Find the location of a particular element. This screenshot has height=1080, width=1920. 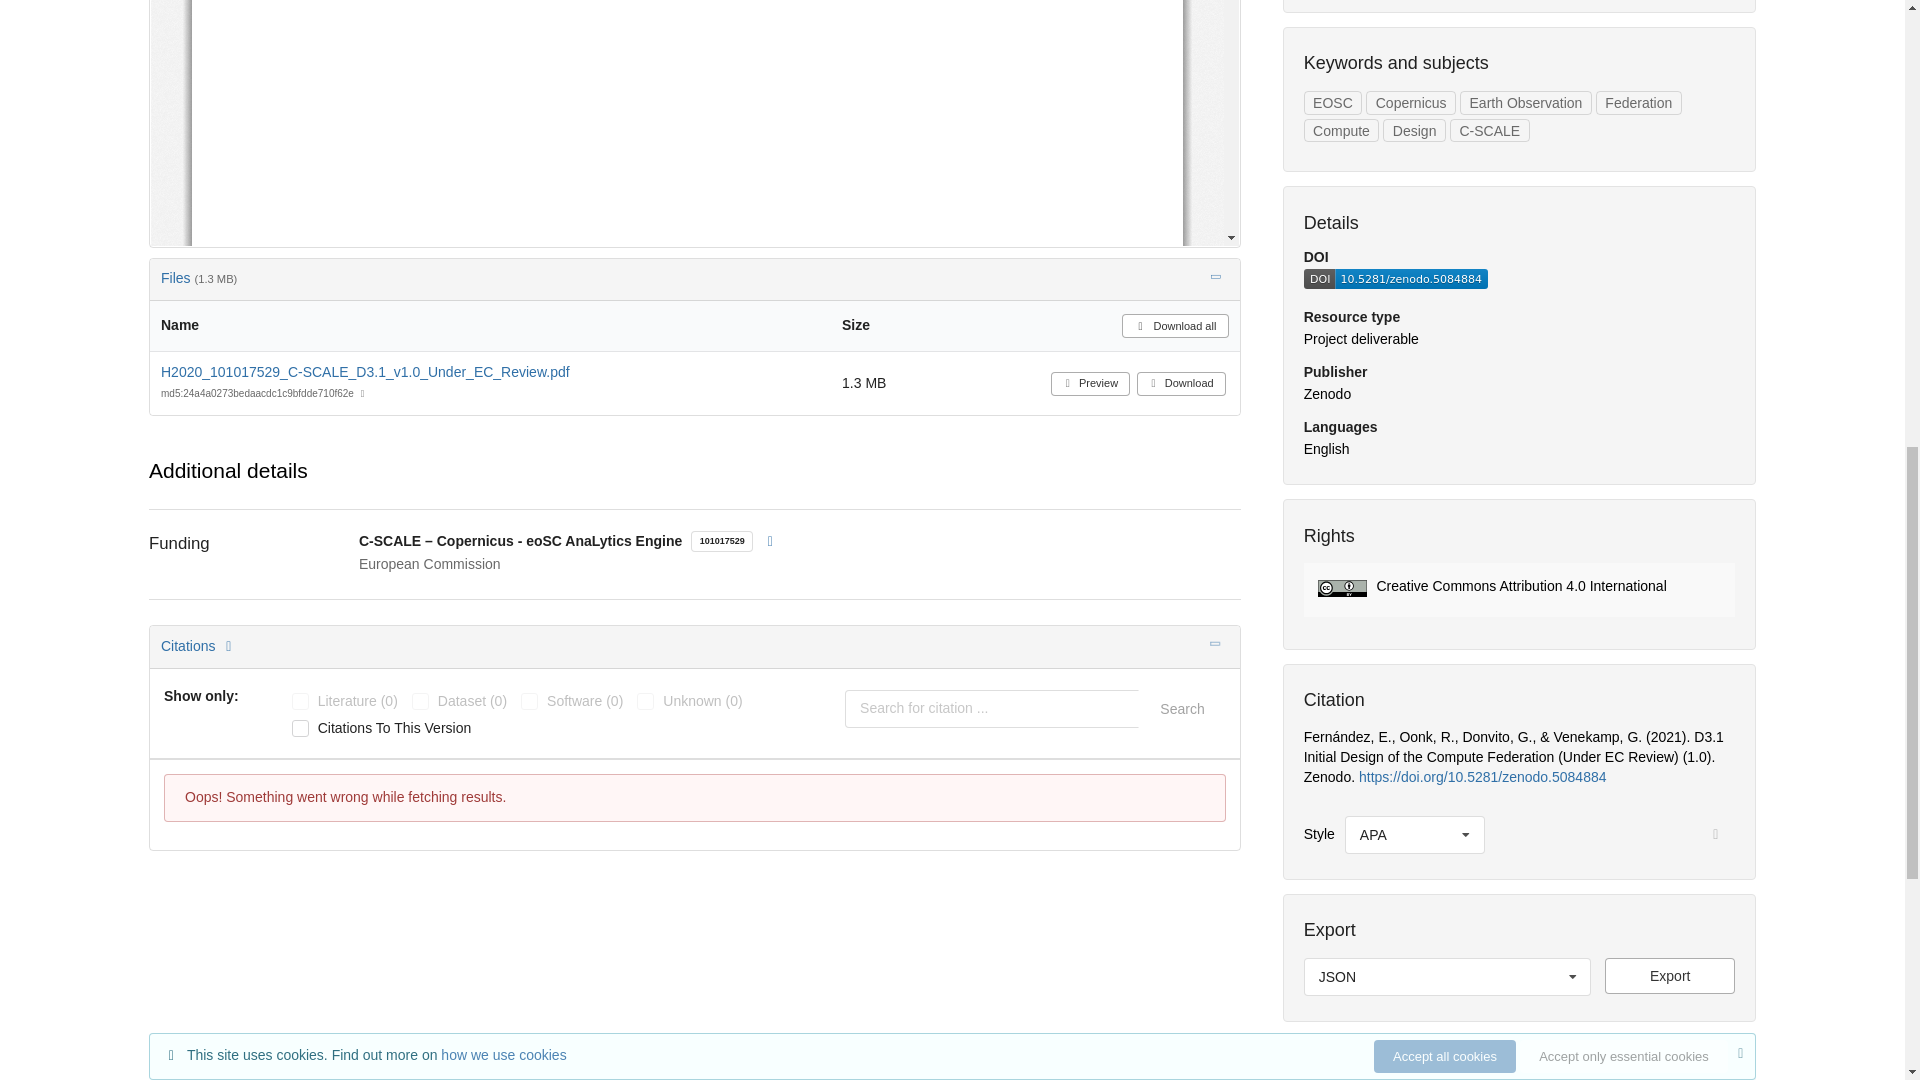

Federation is located at coordinates (1638, 102).